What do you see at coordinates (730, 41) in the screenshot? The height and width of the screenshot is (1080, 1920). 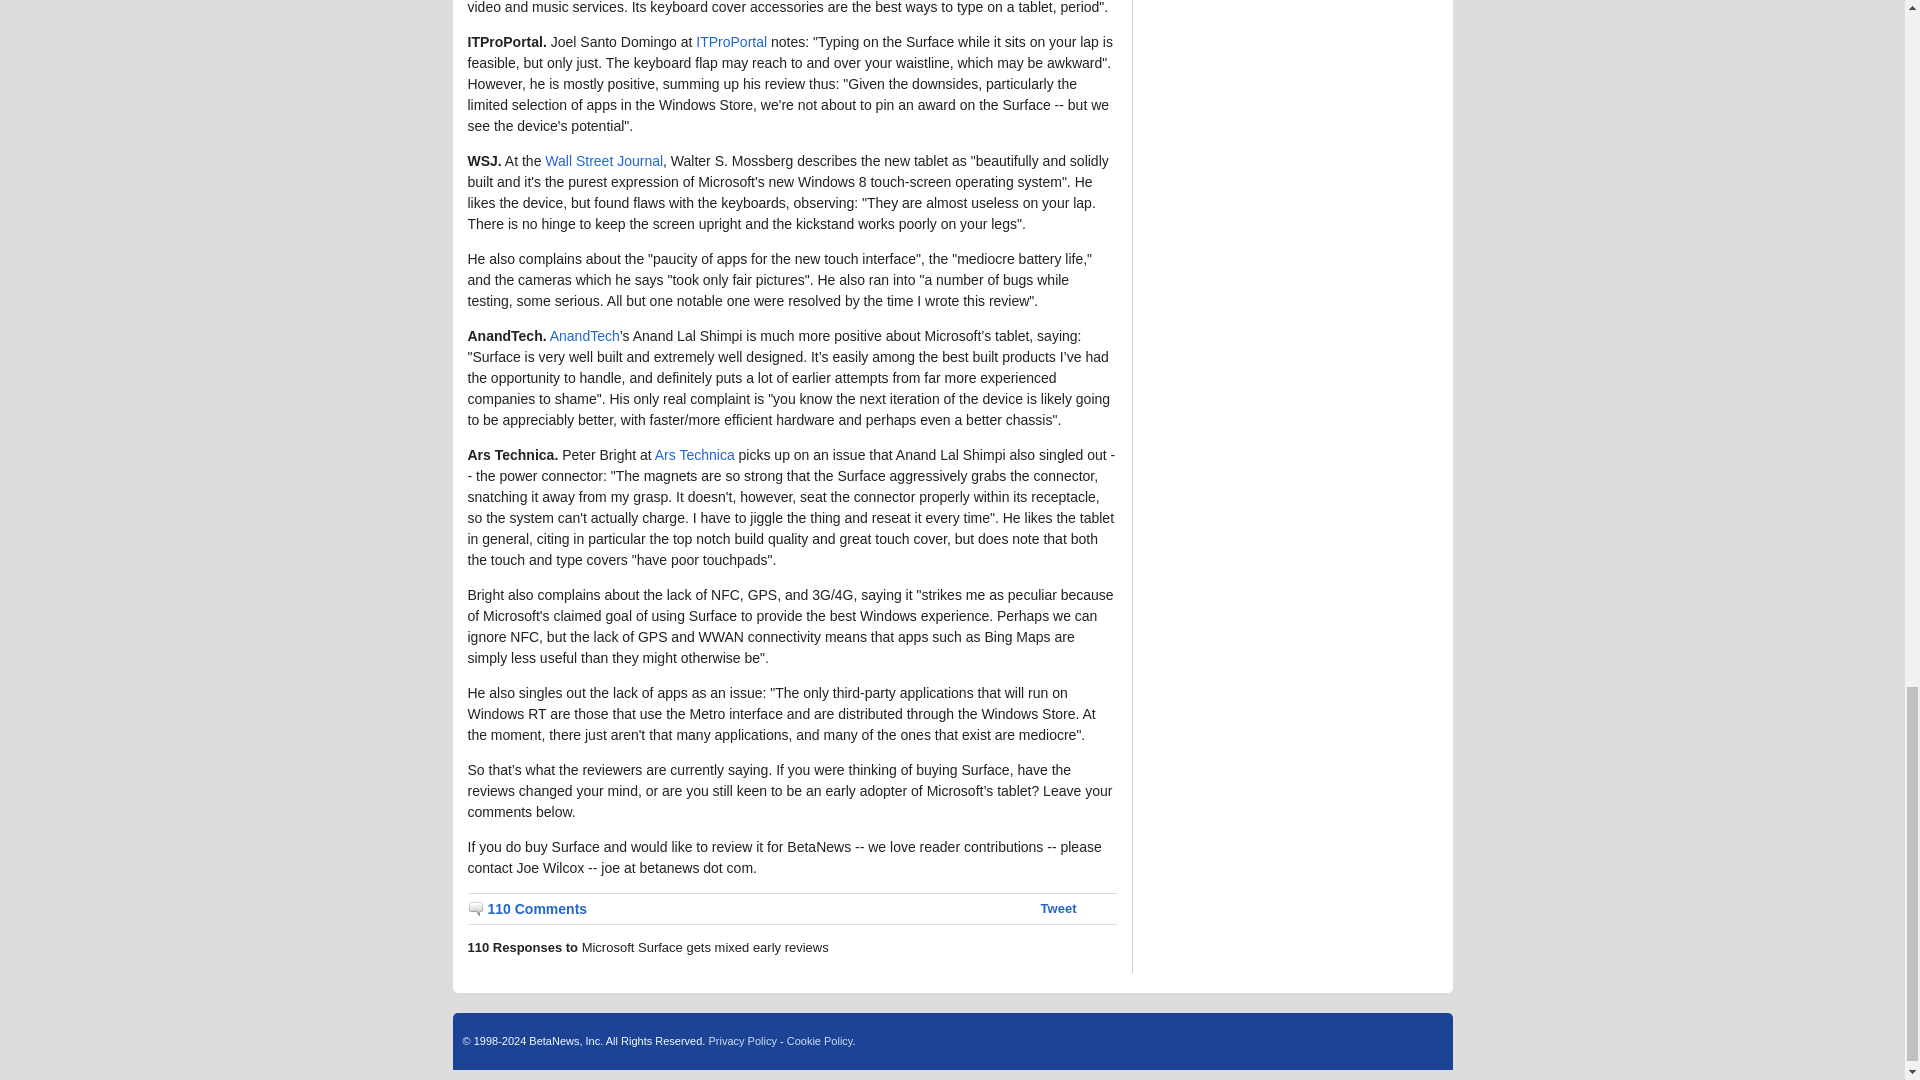 I see `ITProPortal` at bounding box center [730, 41].